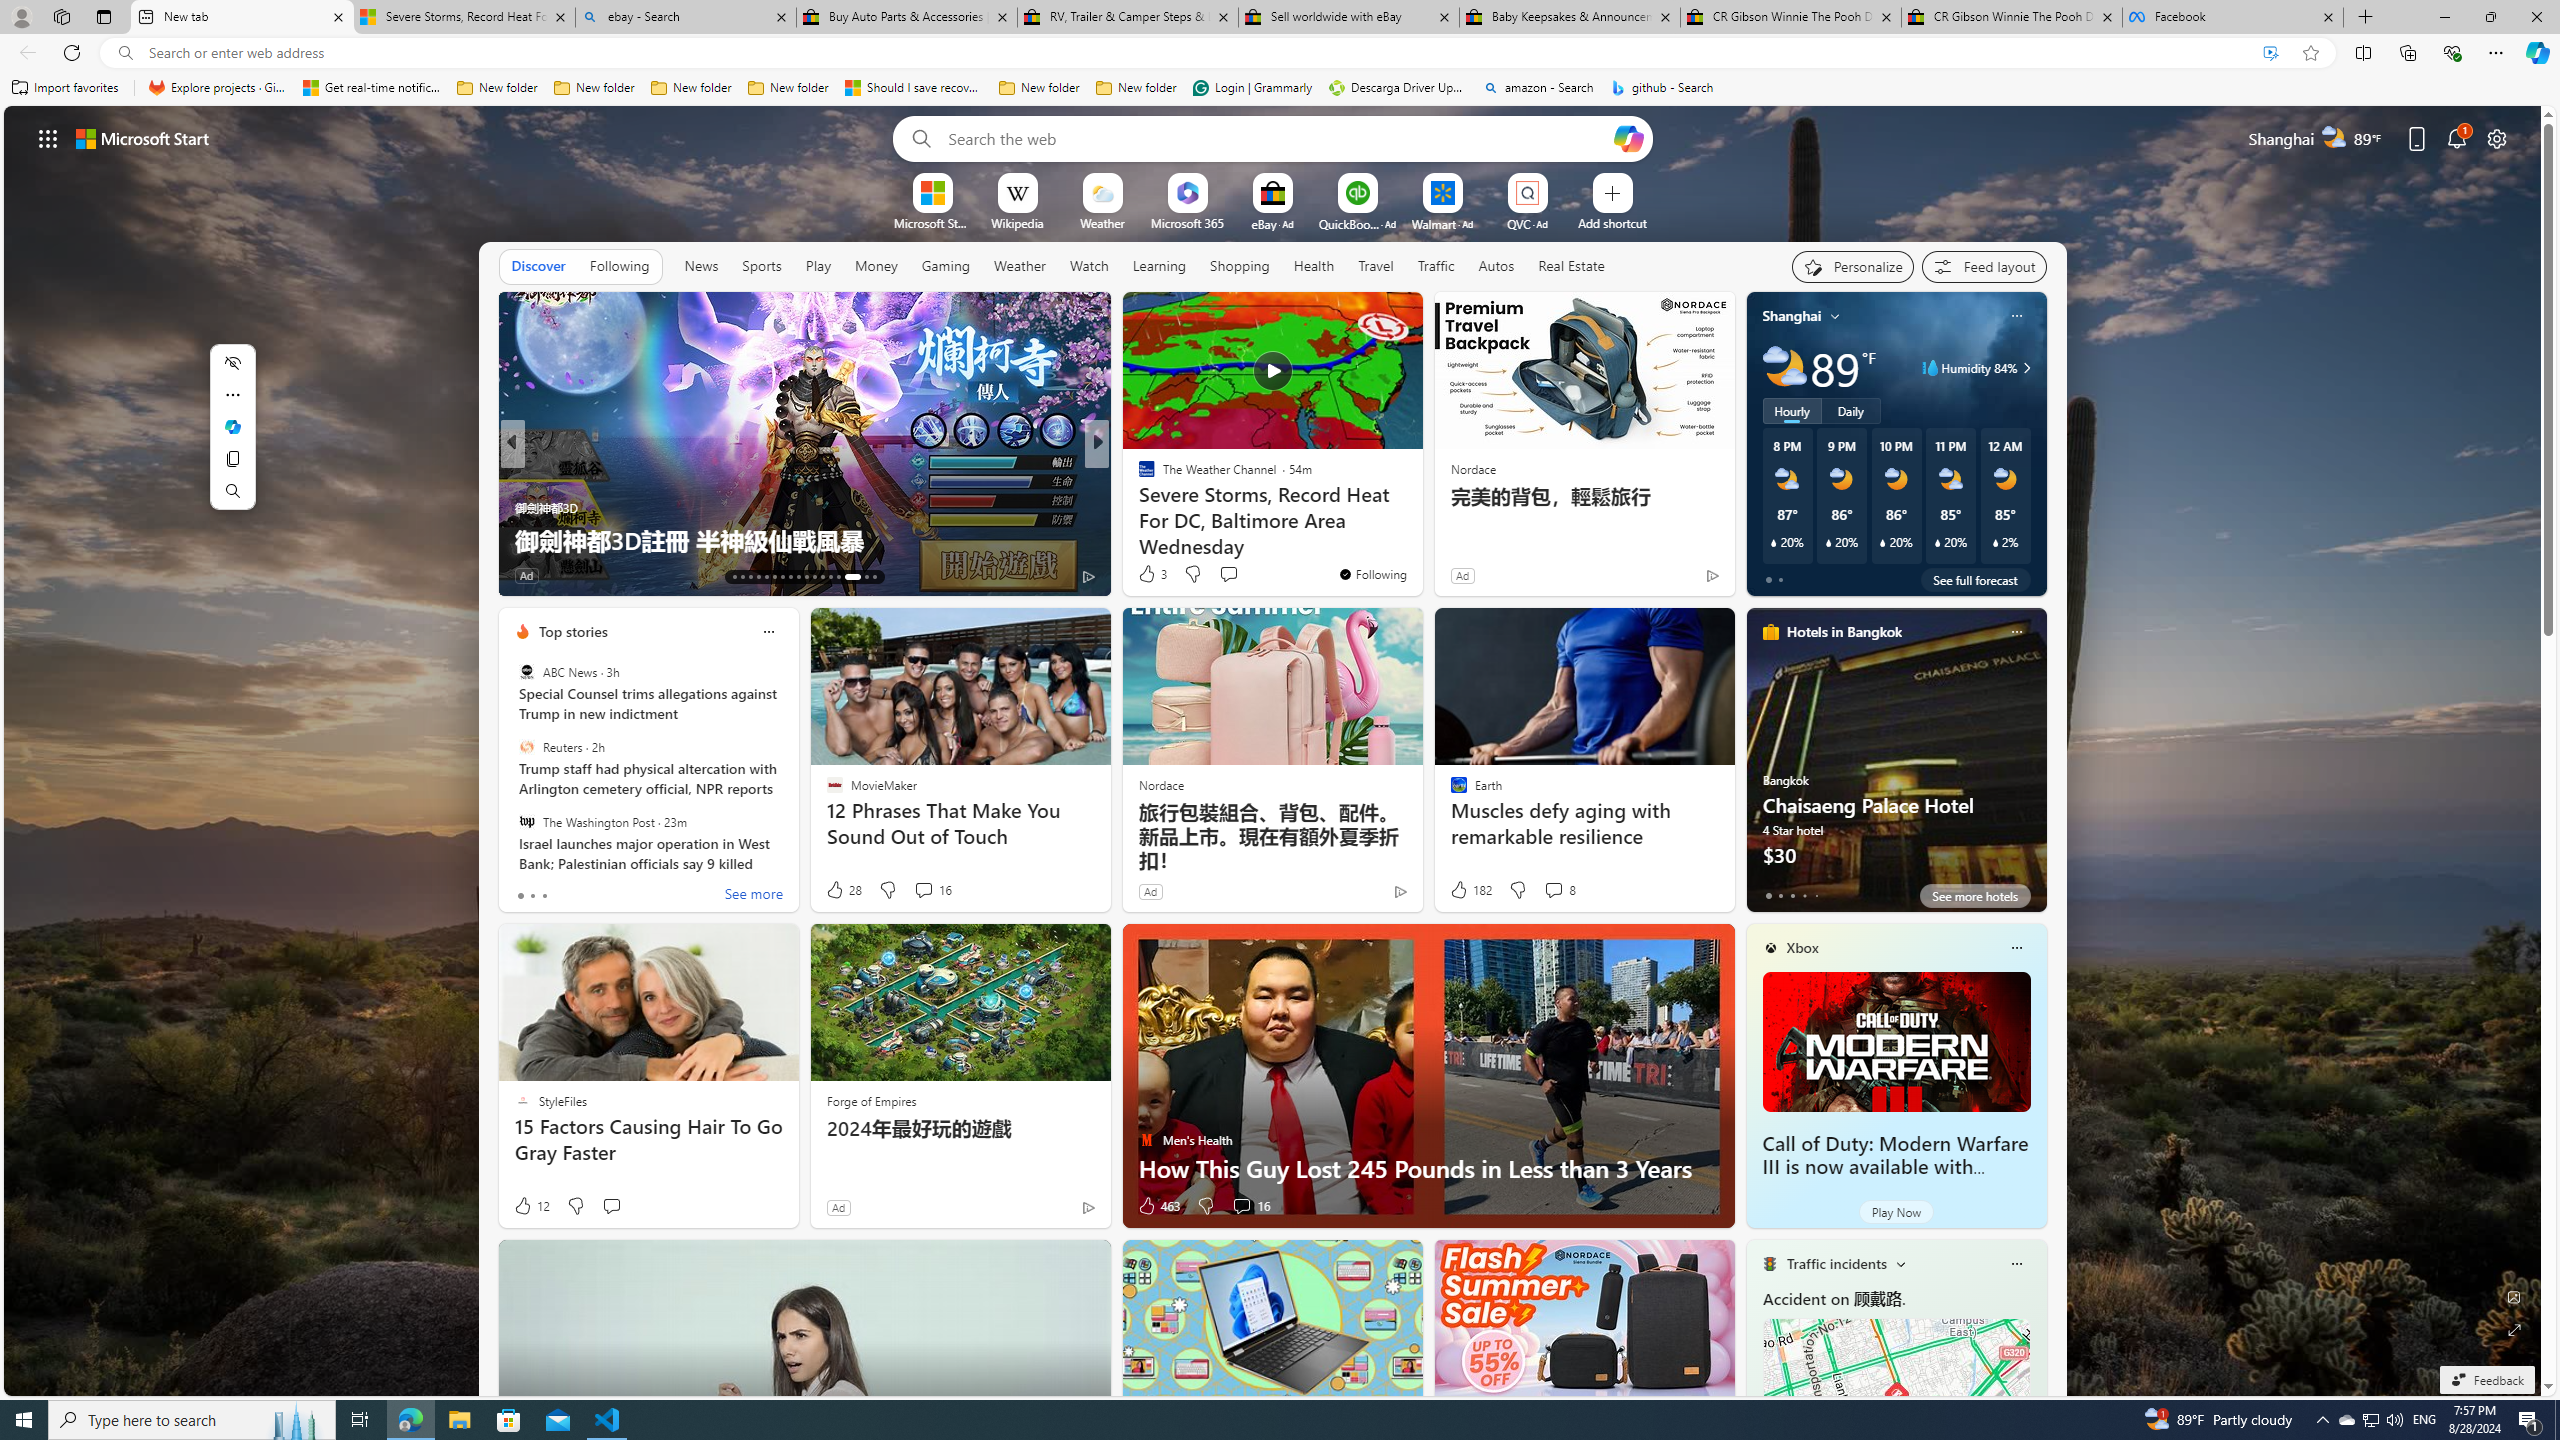 The width and height of the screenshot is (2560, 1440). Describe the element at coordinates (232, 439) in the screenshot. I see `Mini menu on text selection` at that location.